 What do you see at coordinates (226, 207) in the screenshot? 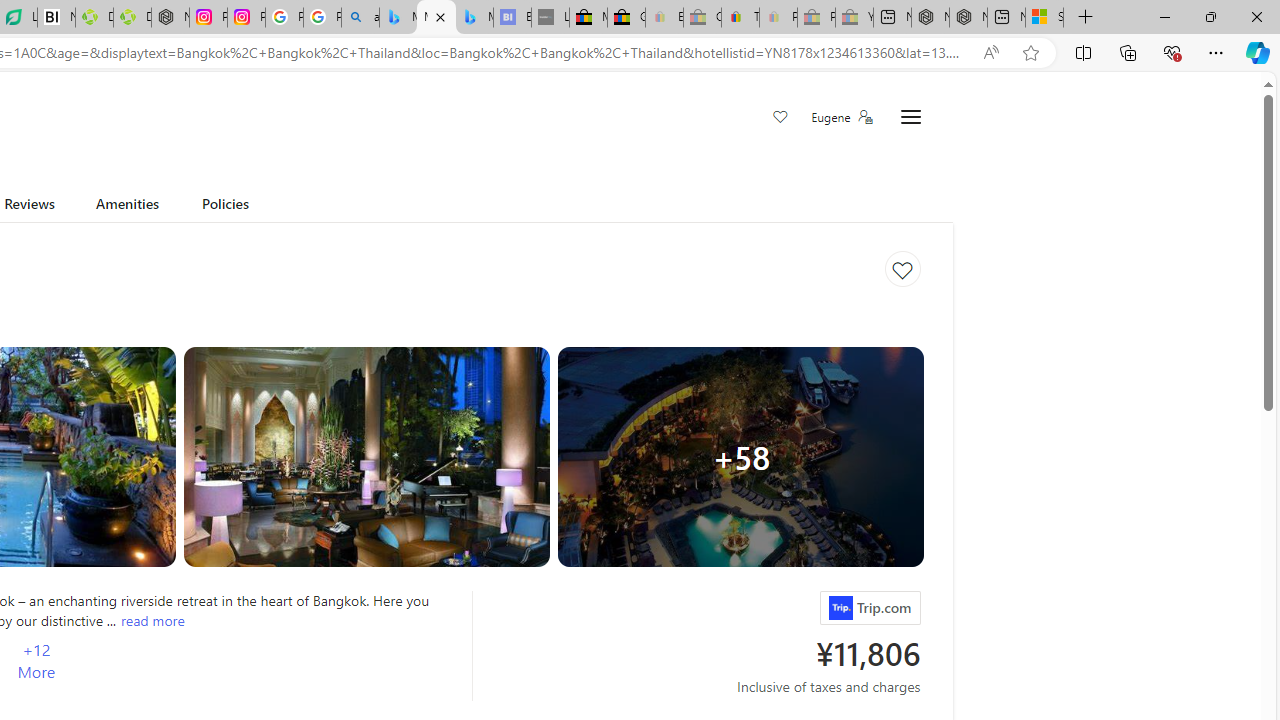
I see `Policies` at bounding box center [226, 207].